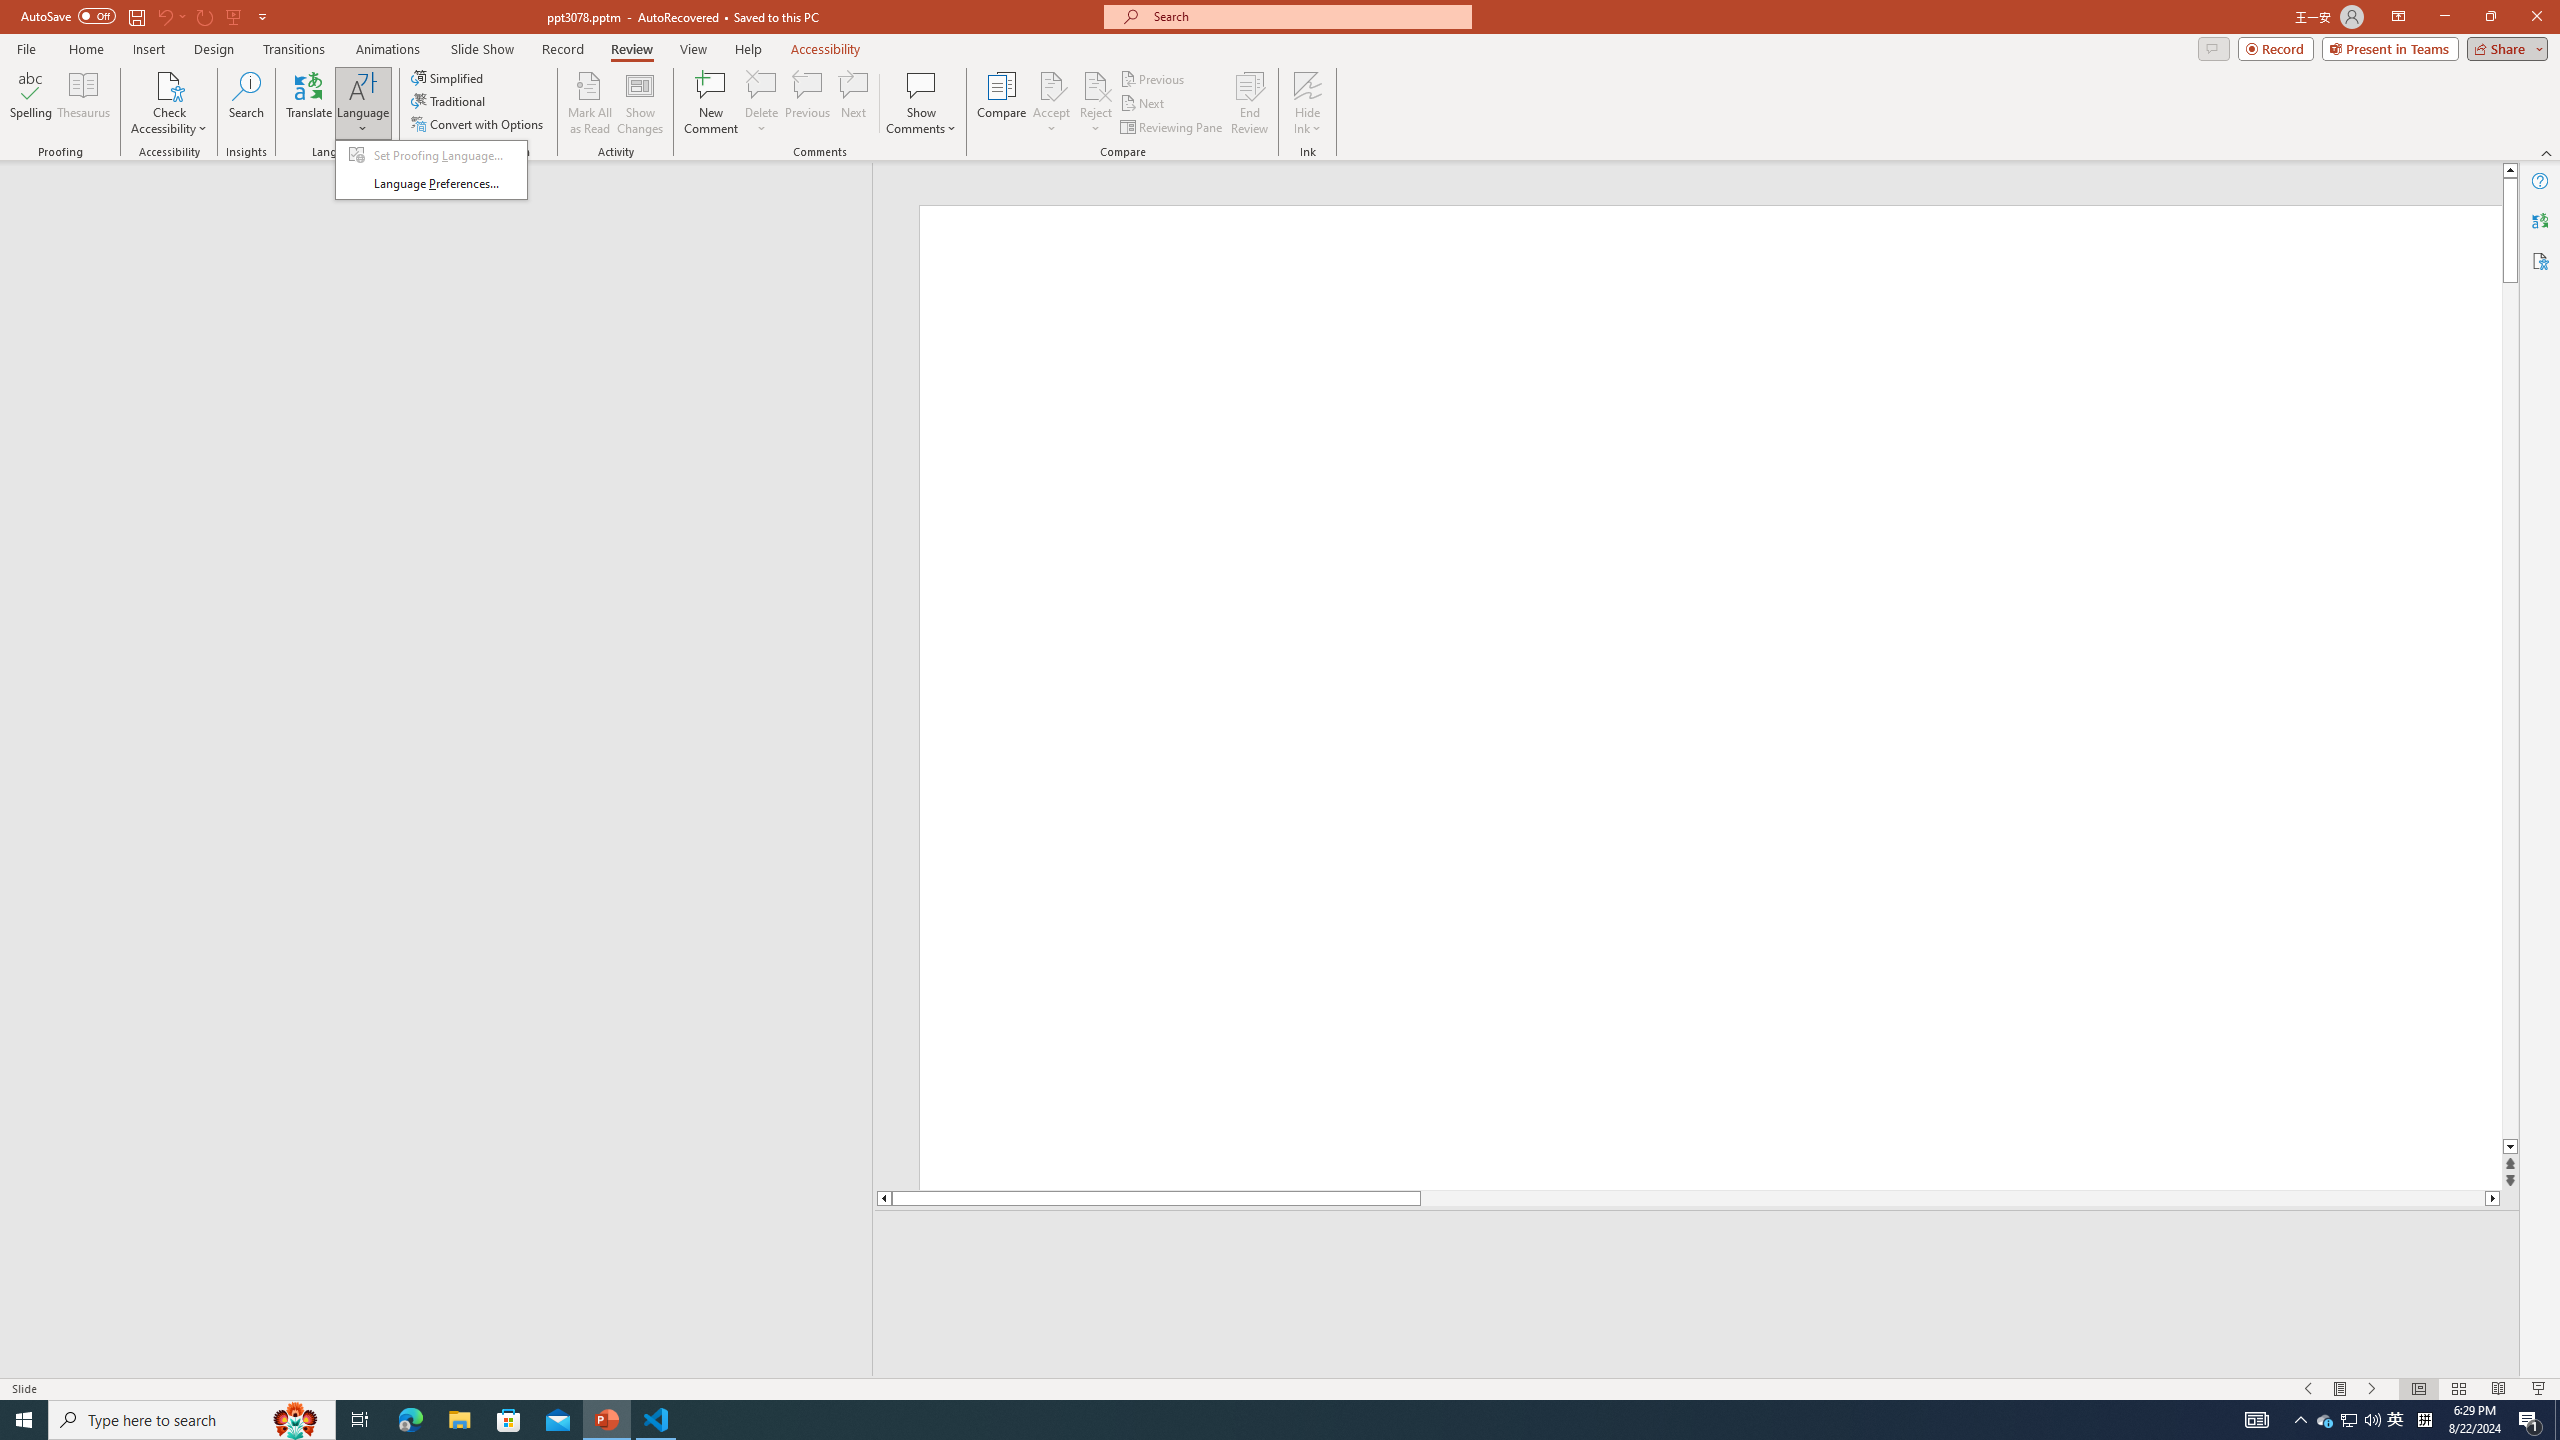 The image size is (2560, 1440). I want to click on Show Comments, so click(922, 85).